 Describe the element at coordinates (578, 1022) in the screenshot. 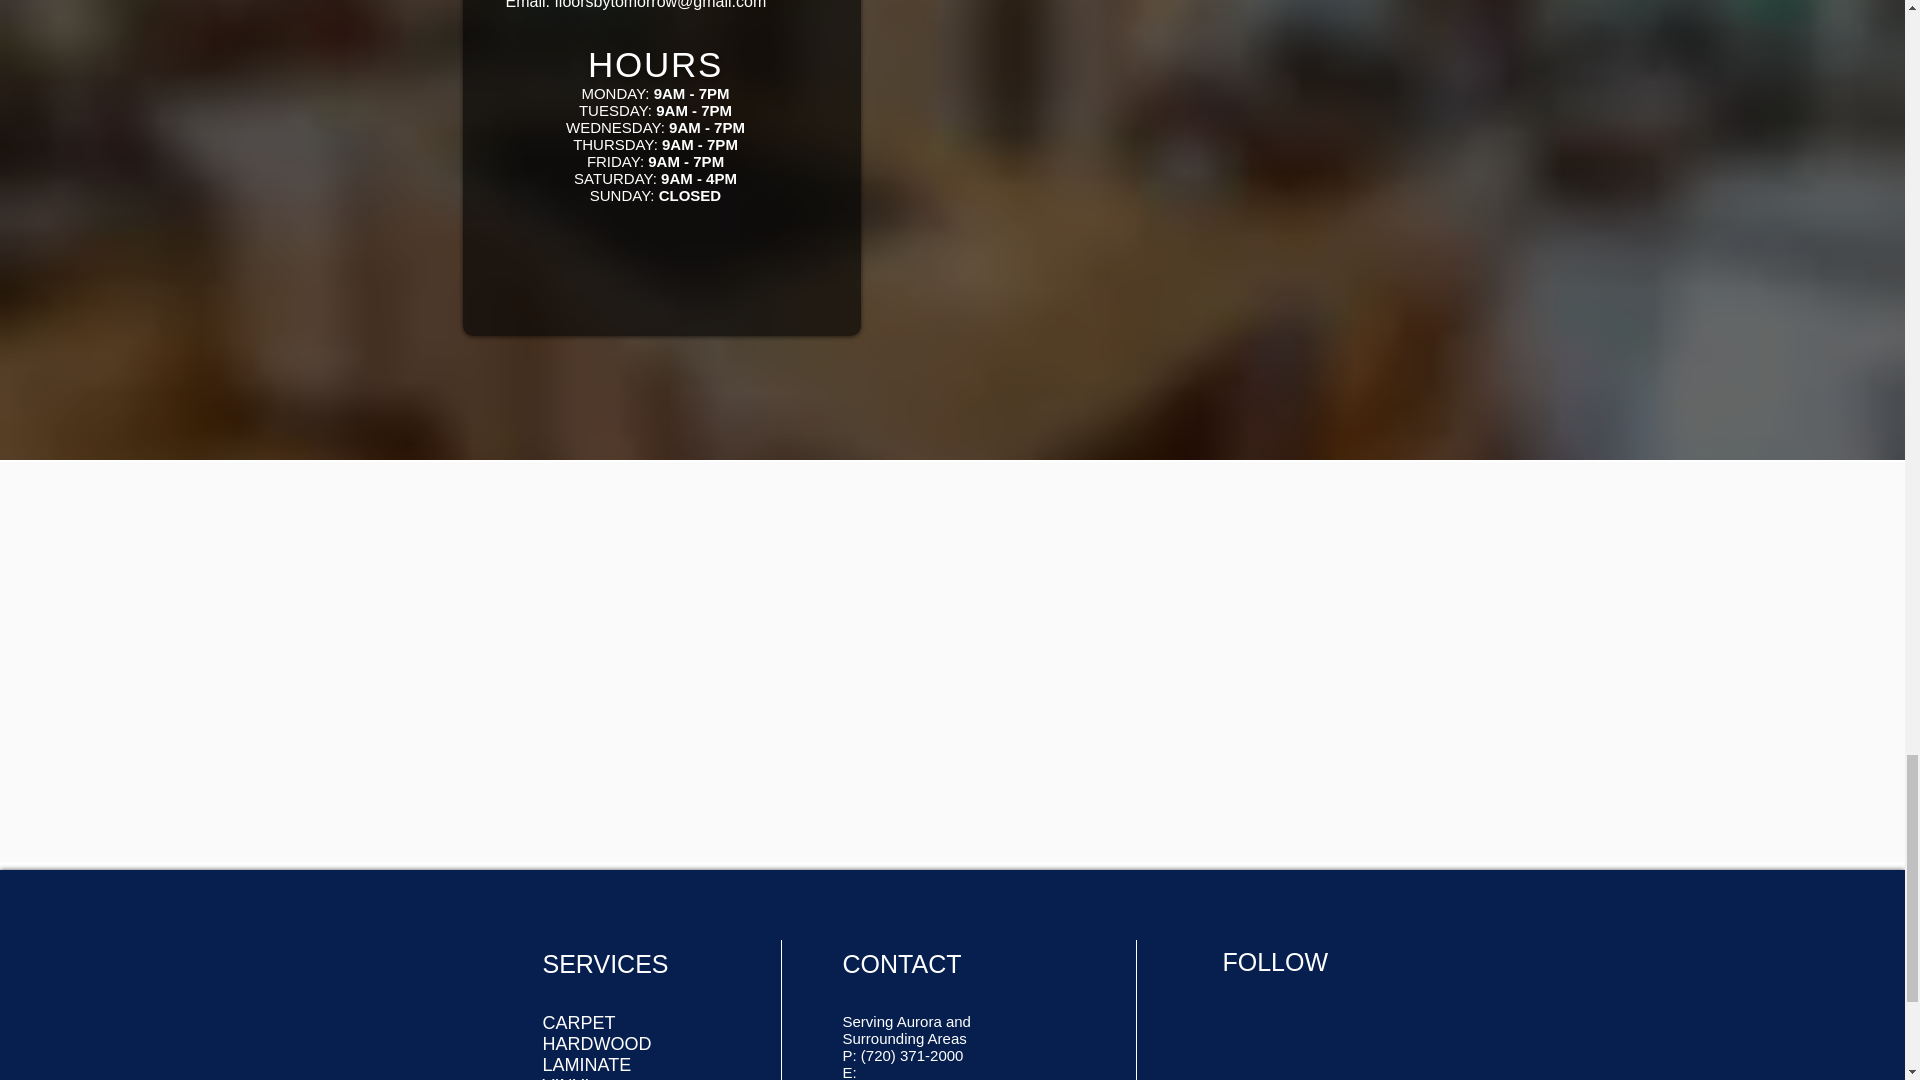

I see `CARPET` at that location.